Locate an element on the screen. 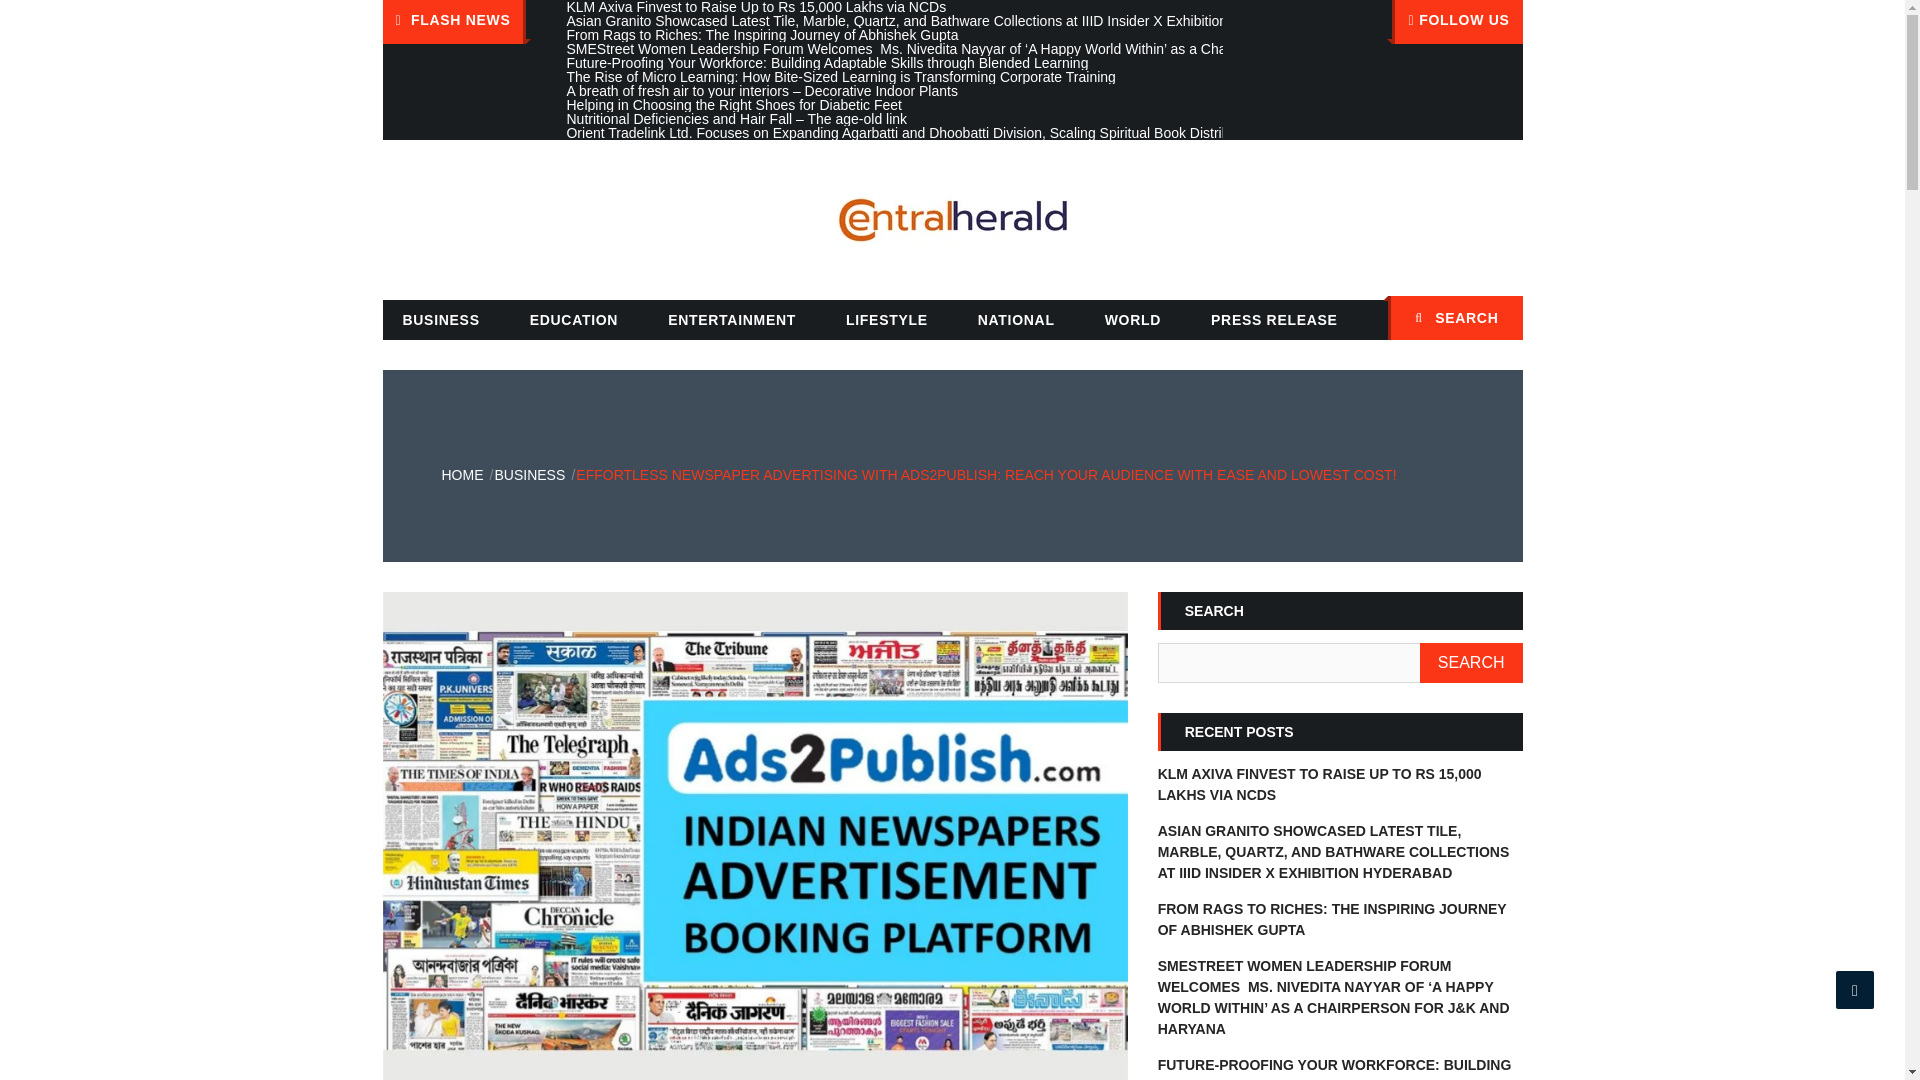  LIFESTYLE is located at coordinates (886, 320).